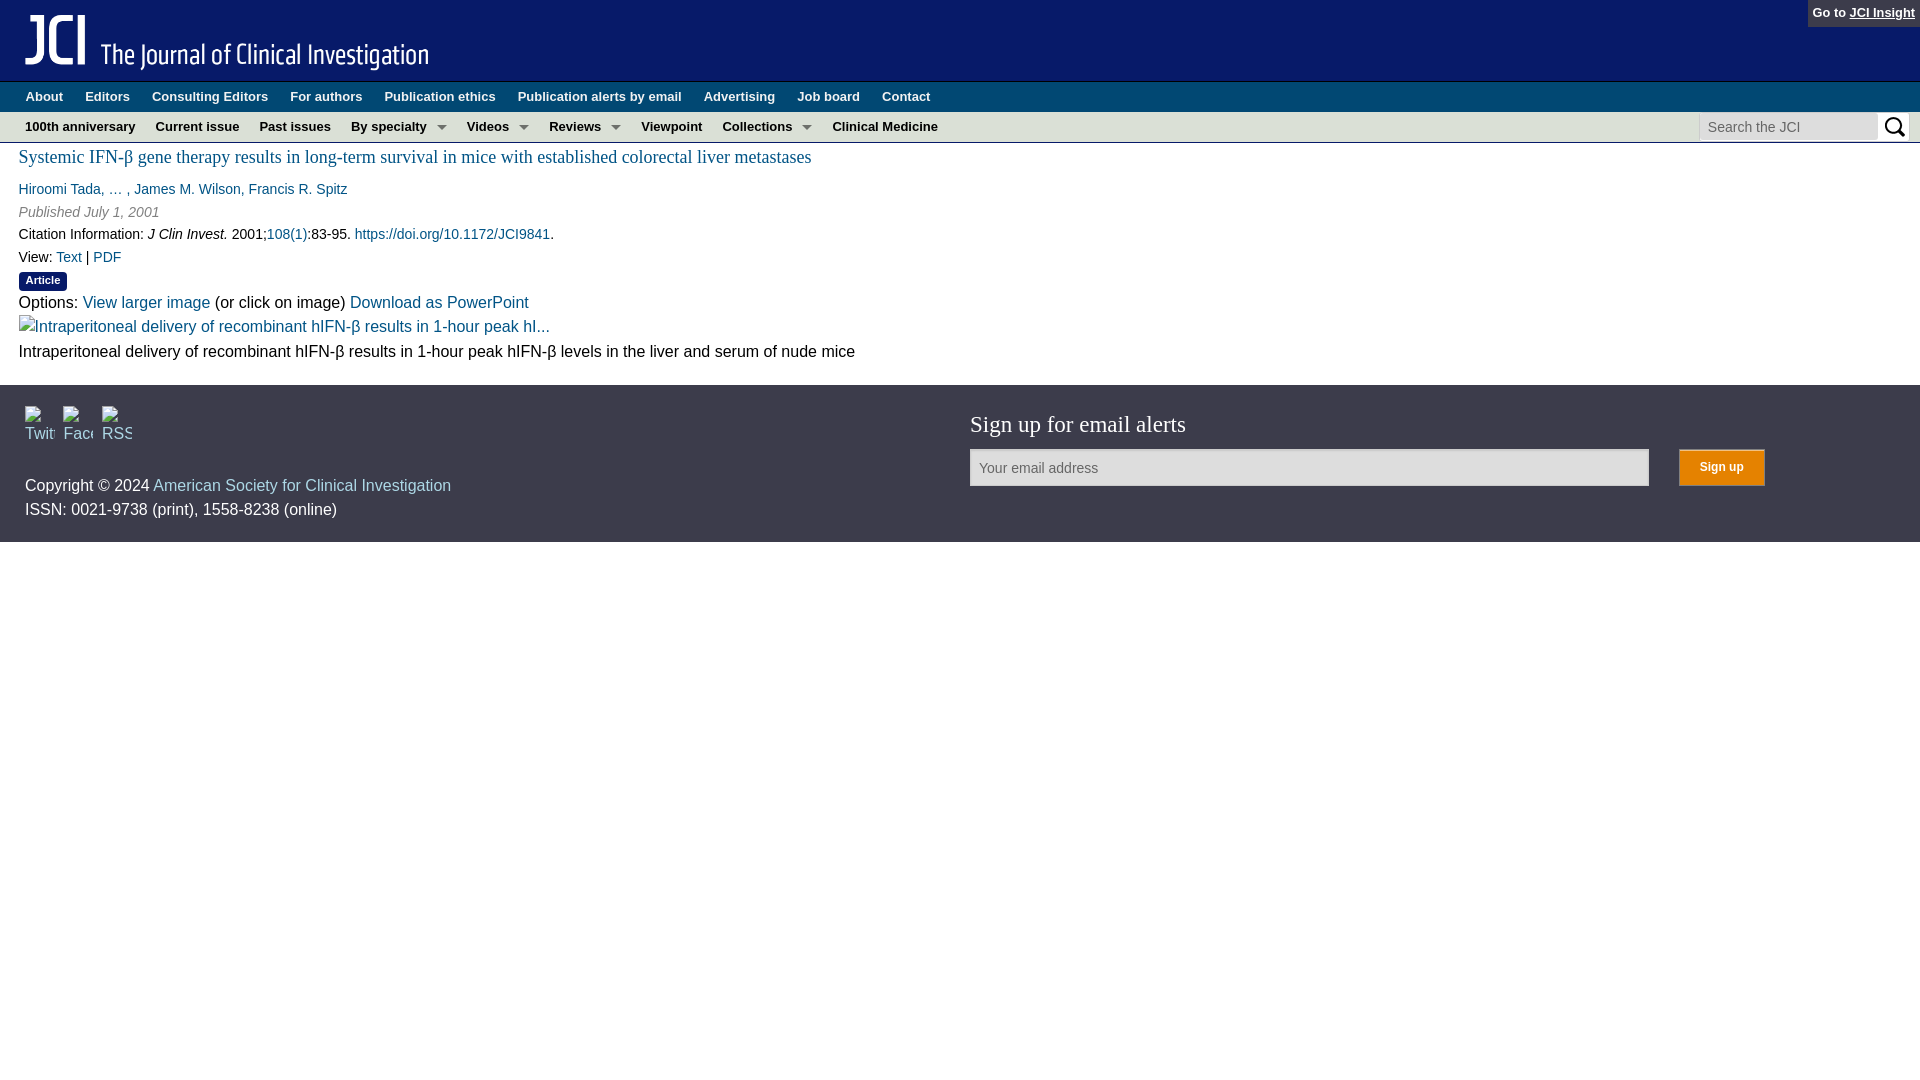 The image size is (1920, 1080). What do you see at coordinates (585, 182) in the screenshot?
I see `View all reviews ...` at bounding box center [585, 182].